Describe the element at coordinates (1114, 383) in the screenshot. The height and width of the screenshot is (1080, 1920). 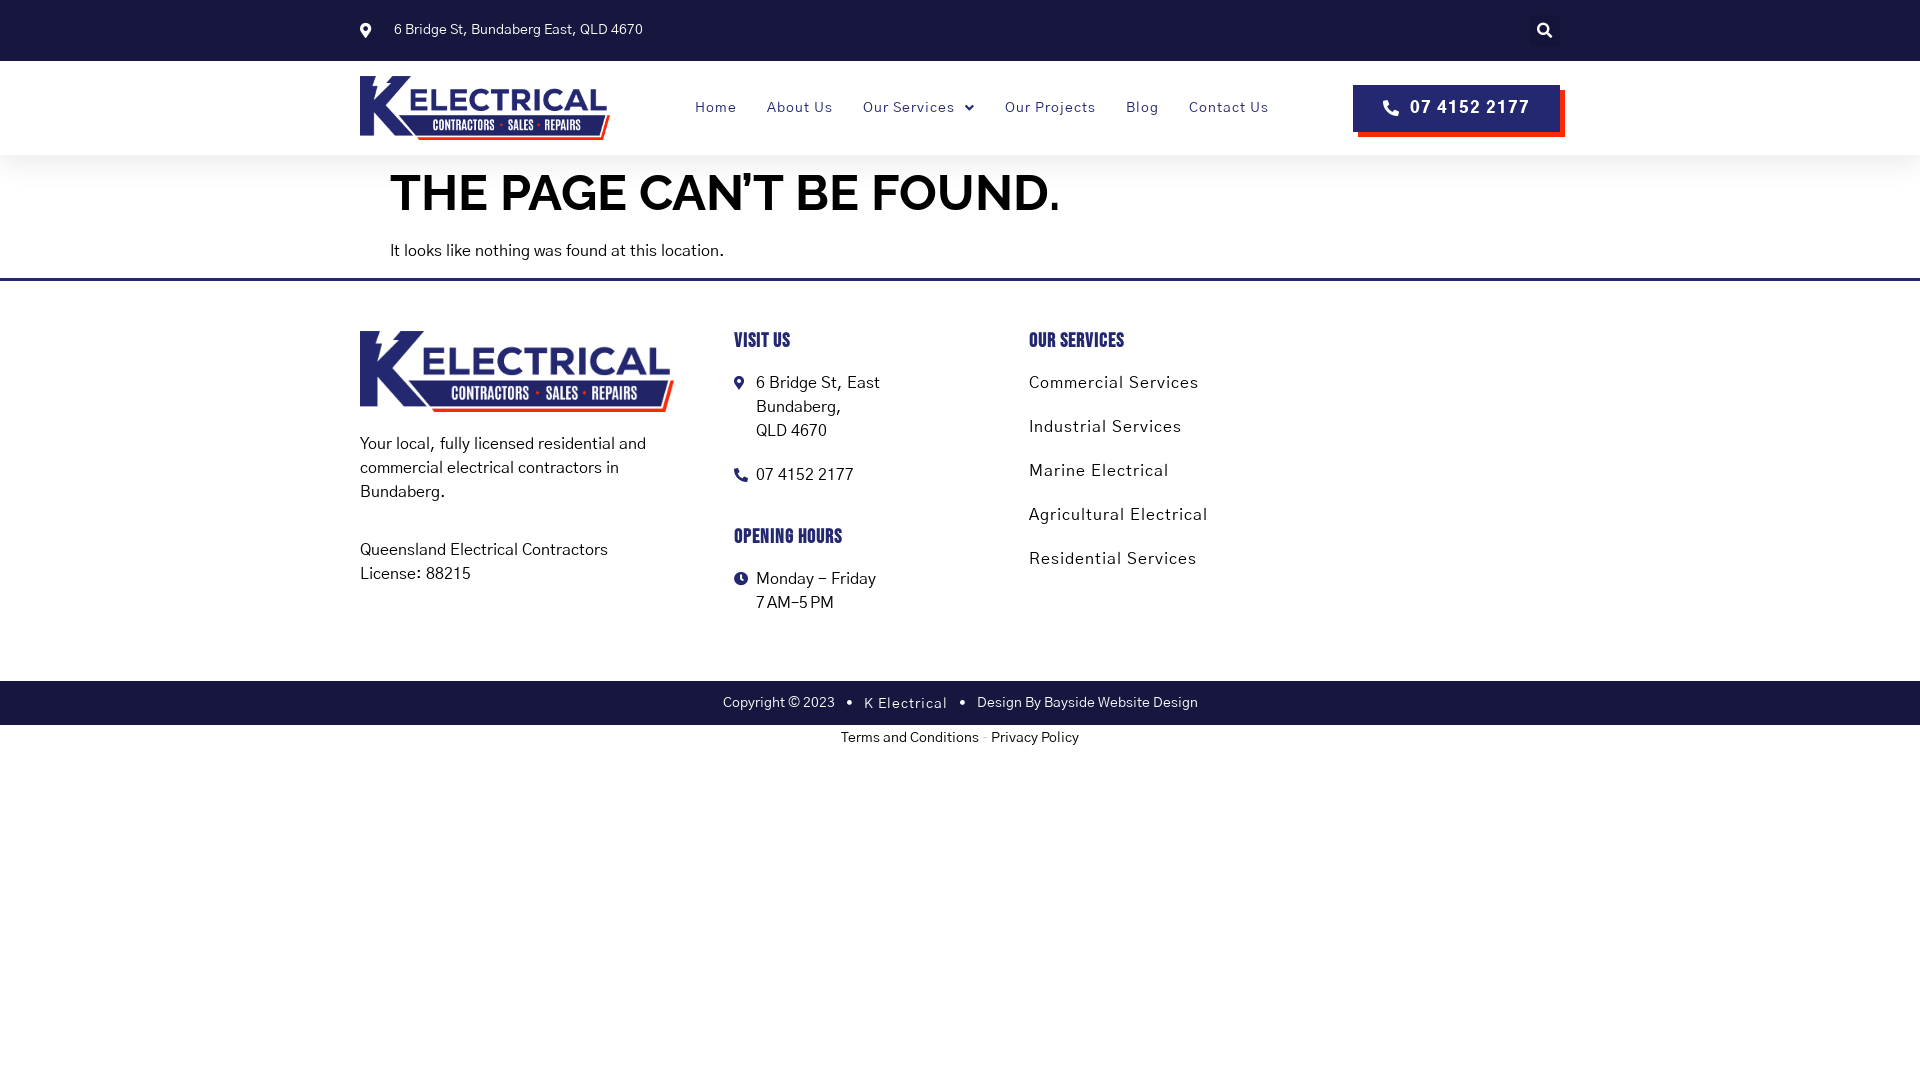
I see `Commercial Services` at that location.